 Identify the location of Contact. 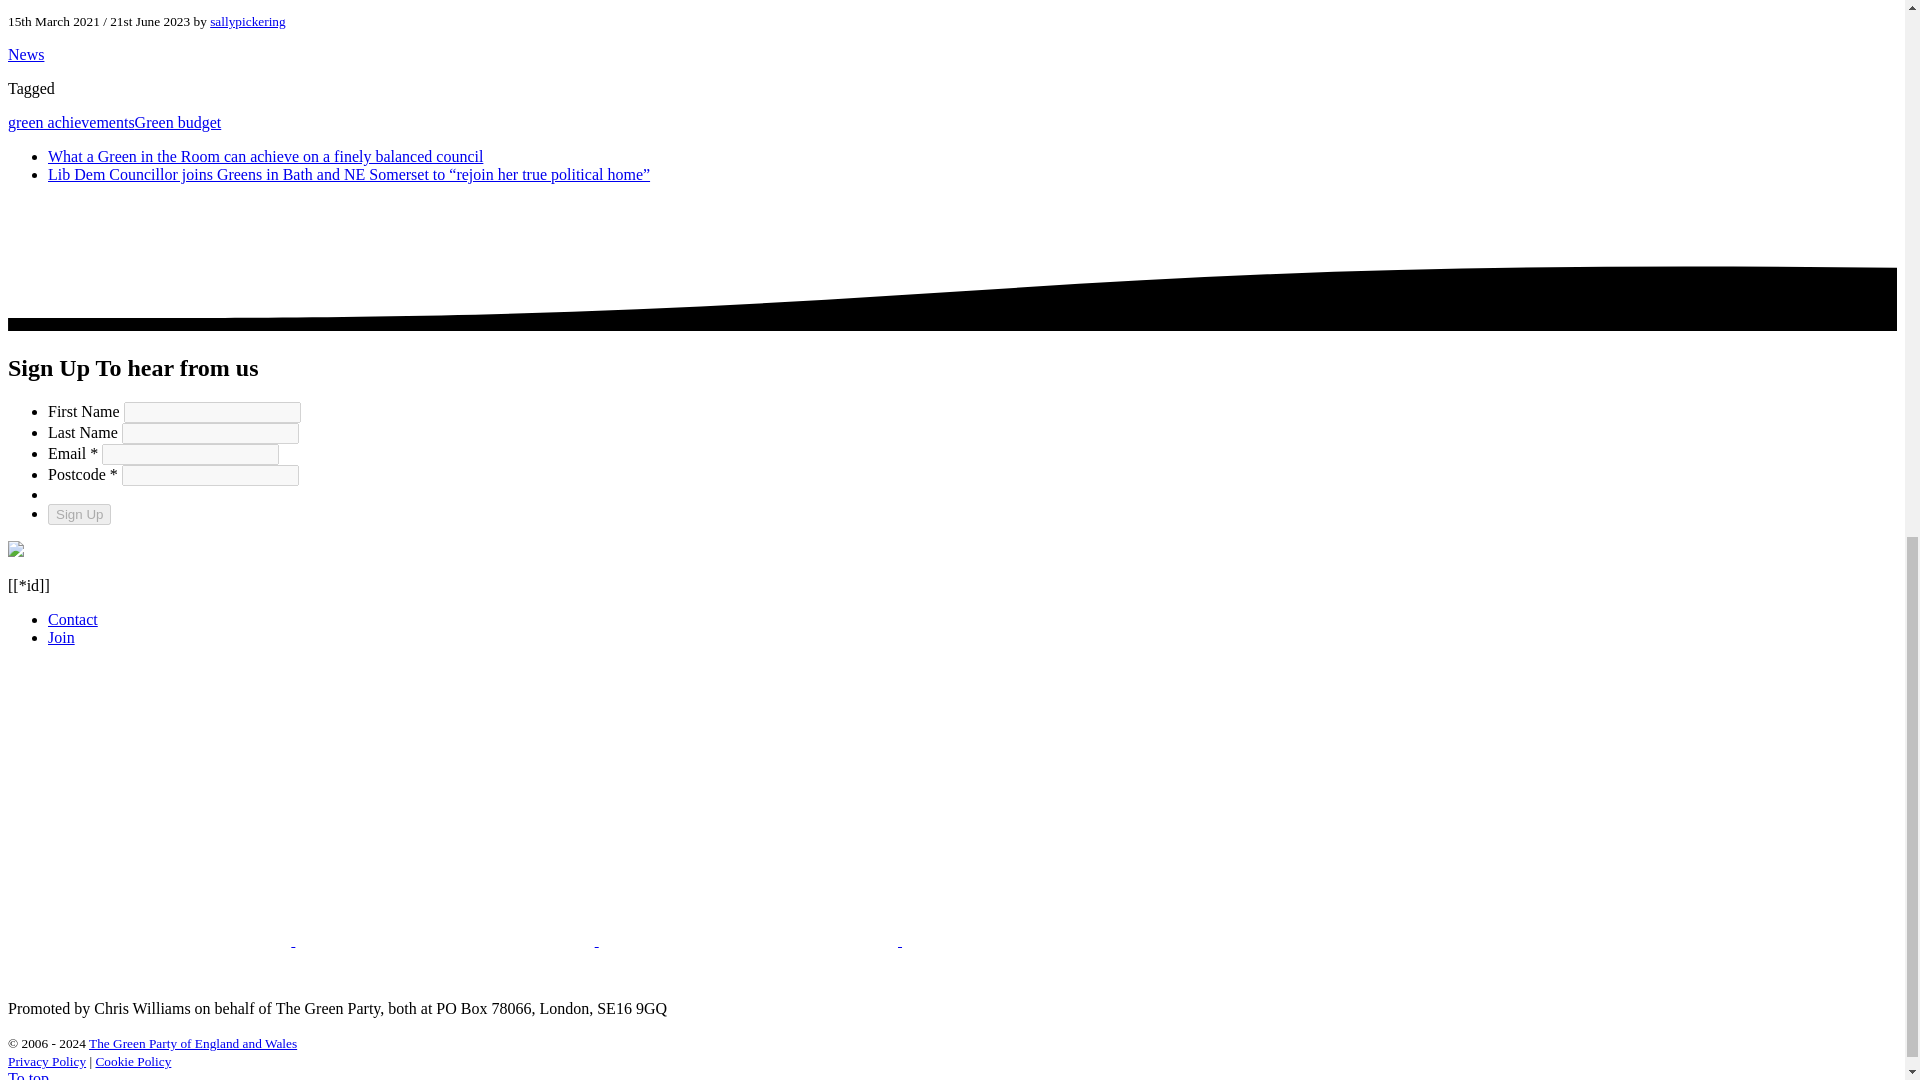
(72, 619).